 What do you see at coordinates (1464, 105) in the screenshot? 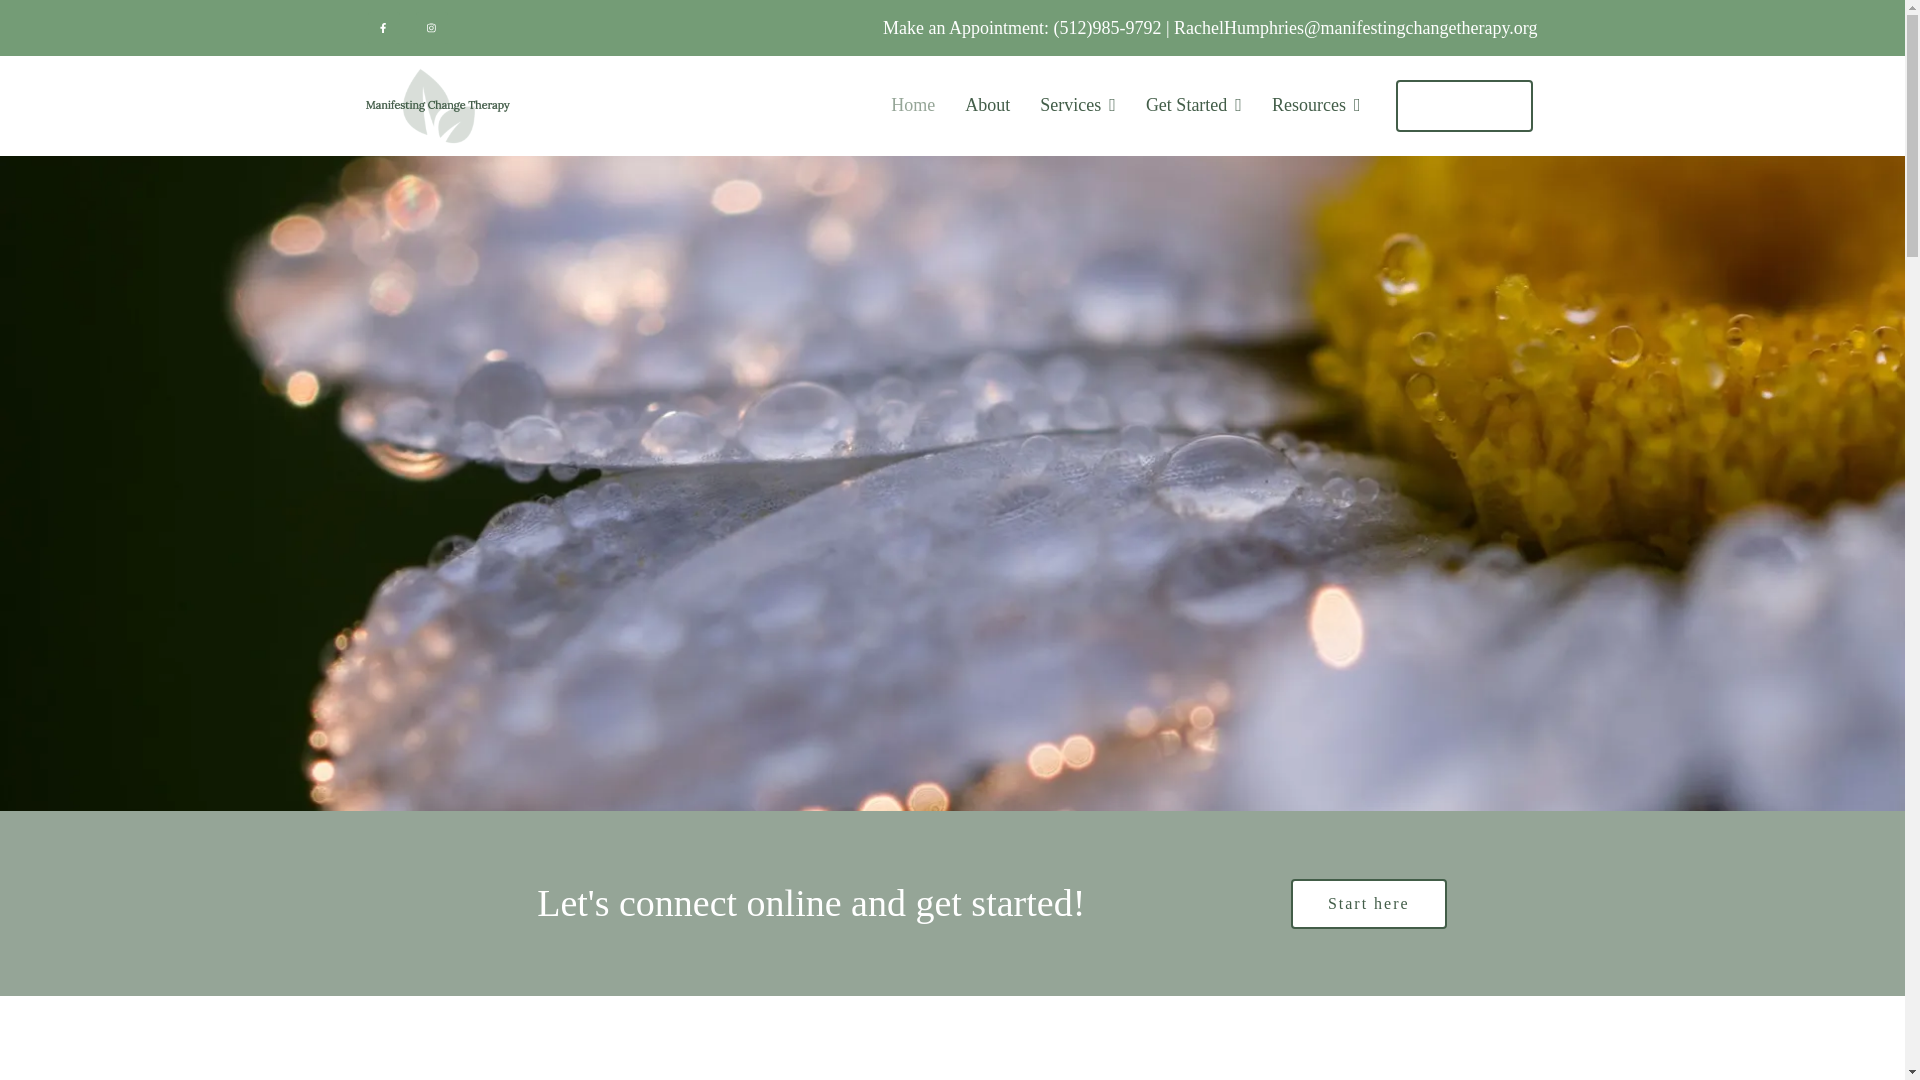
I see `Contact` at bounding box center [1464, 105].